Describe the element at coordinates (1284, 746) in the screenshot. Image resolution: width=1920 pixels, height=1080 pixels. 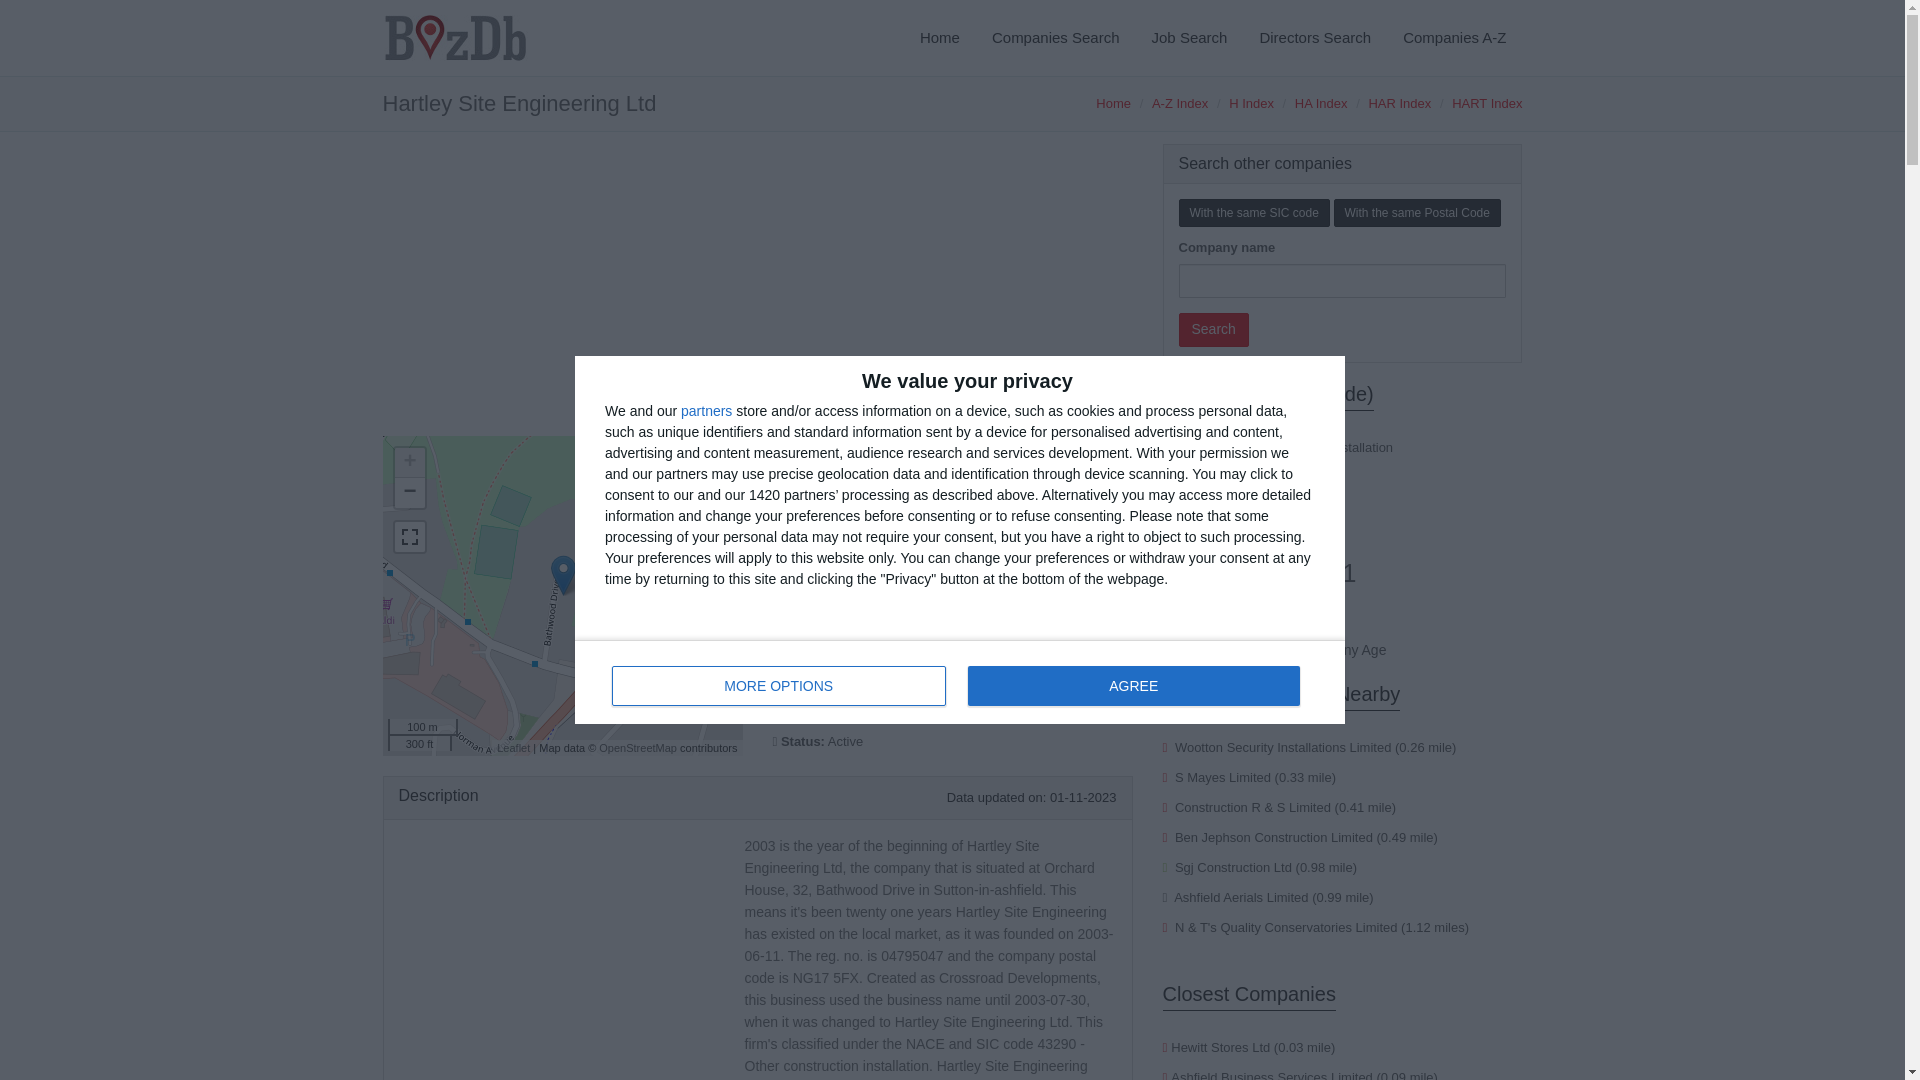
I see `Wootton Security Installations Limited` at that location.